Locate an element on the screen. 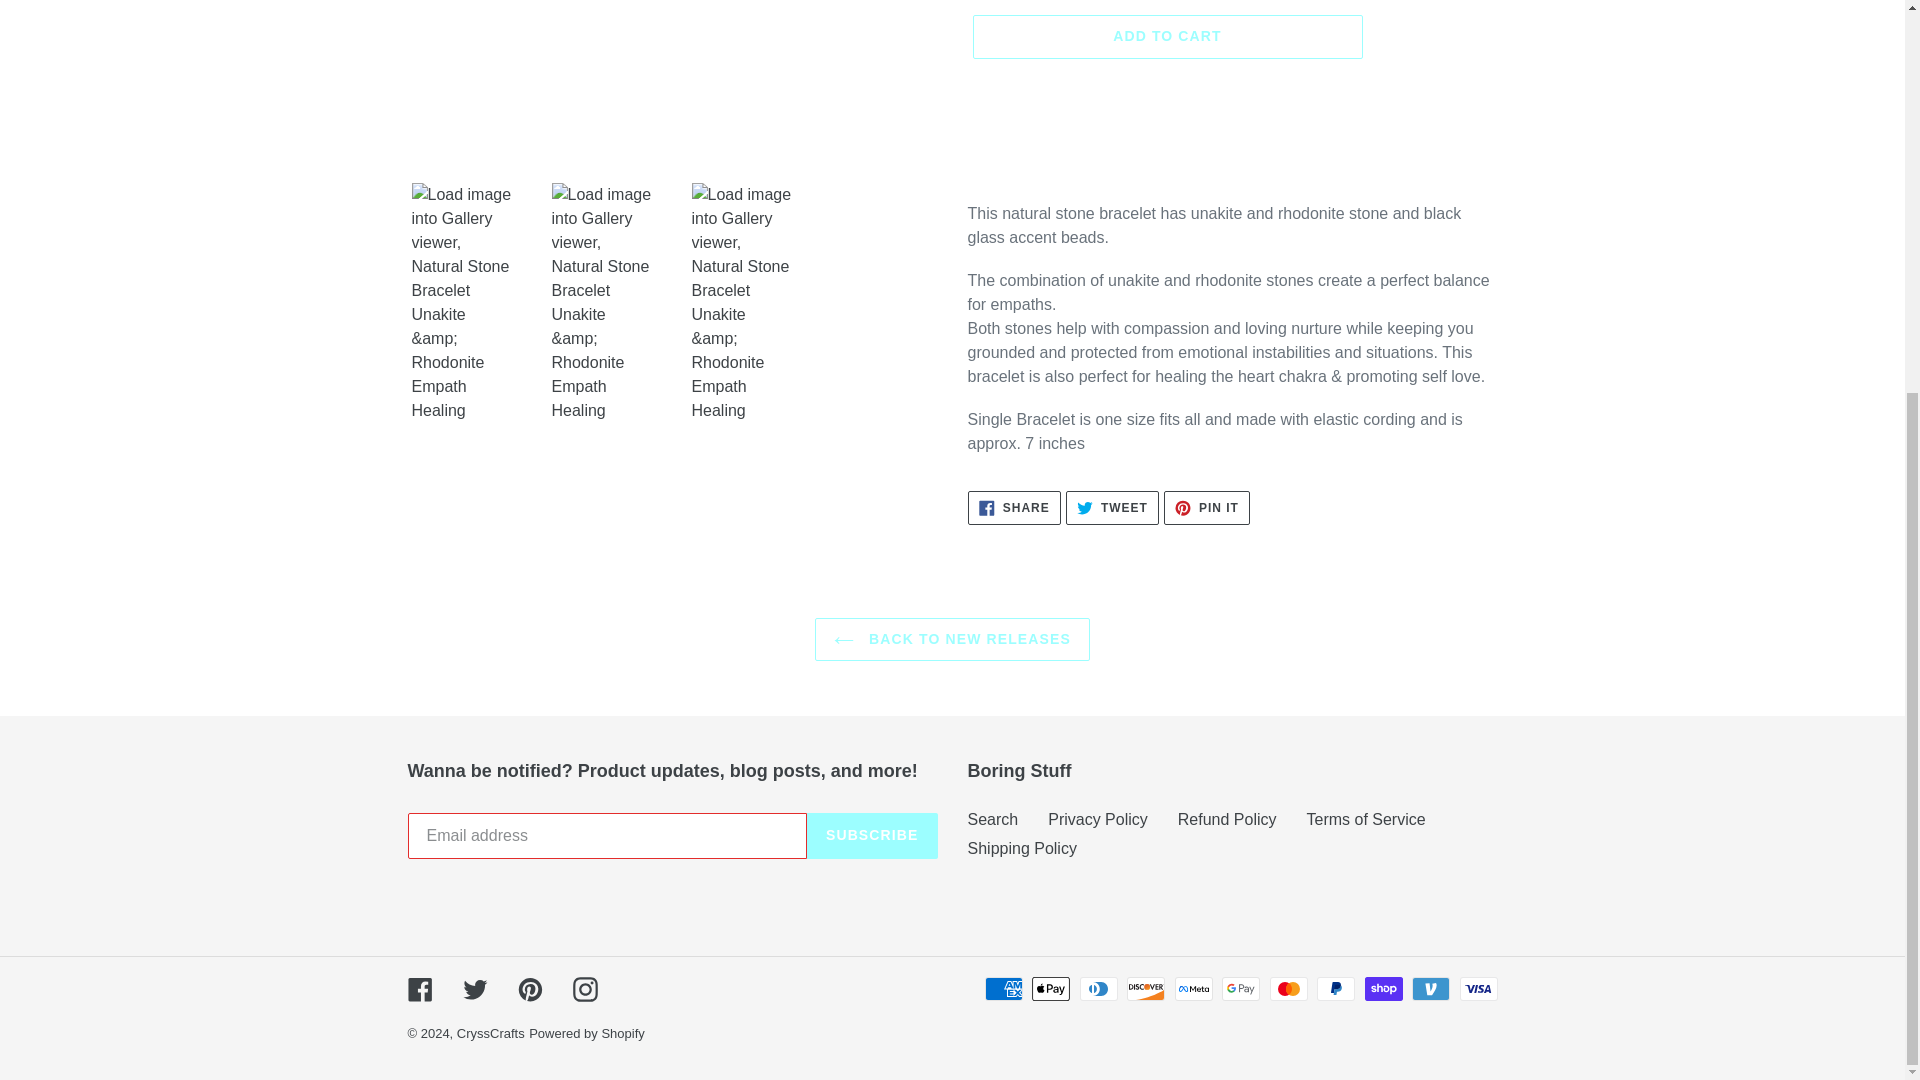  Search is located at coordinates (1112, 508).